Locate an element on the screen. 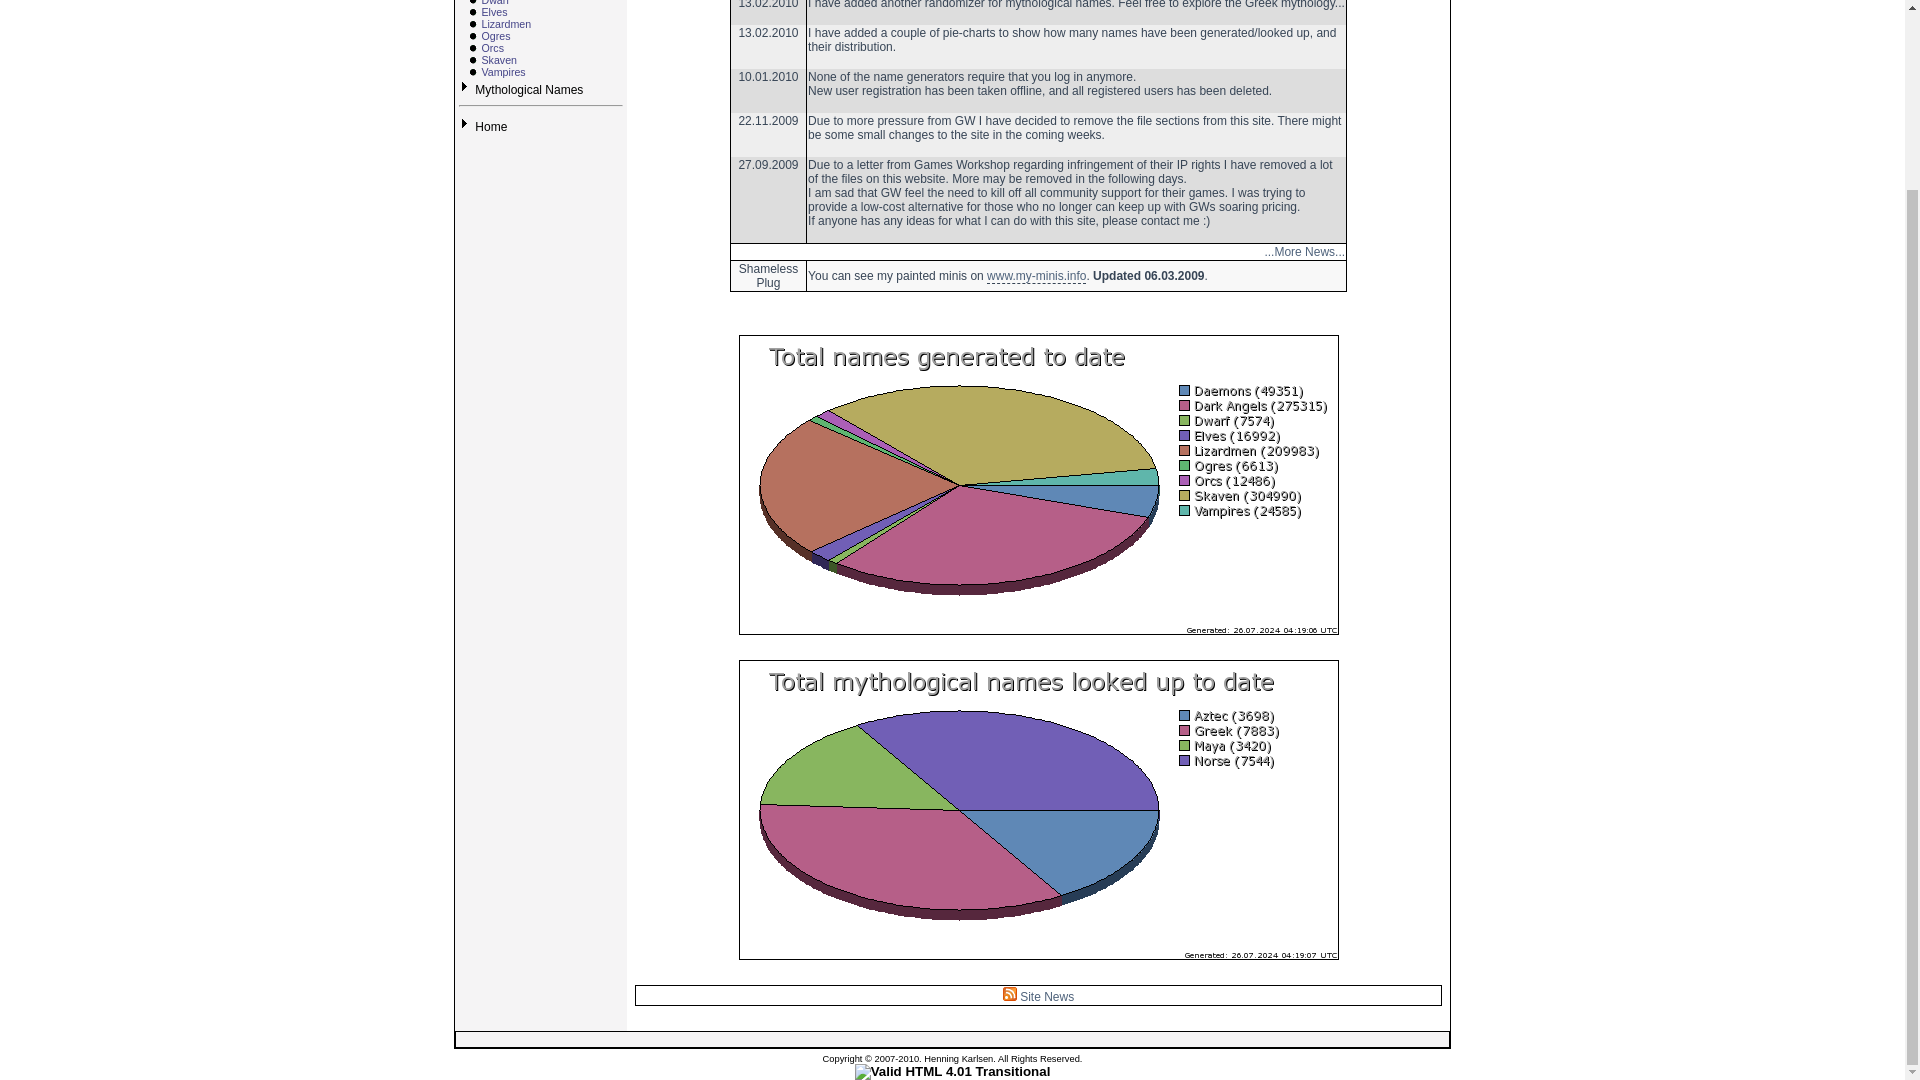 Image resolution: width=1920 pixels, height=1080 pixels. Orcs is located at coordinates (492, 48).